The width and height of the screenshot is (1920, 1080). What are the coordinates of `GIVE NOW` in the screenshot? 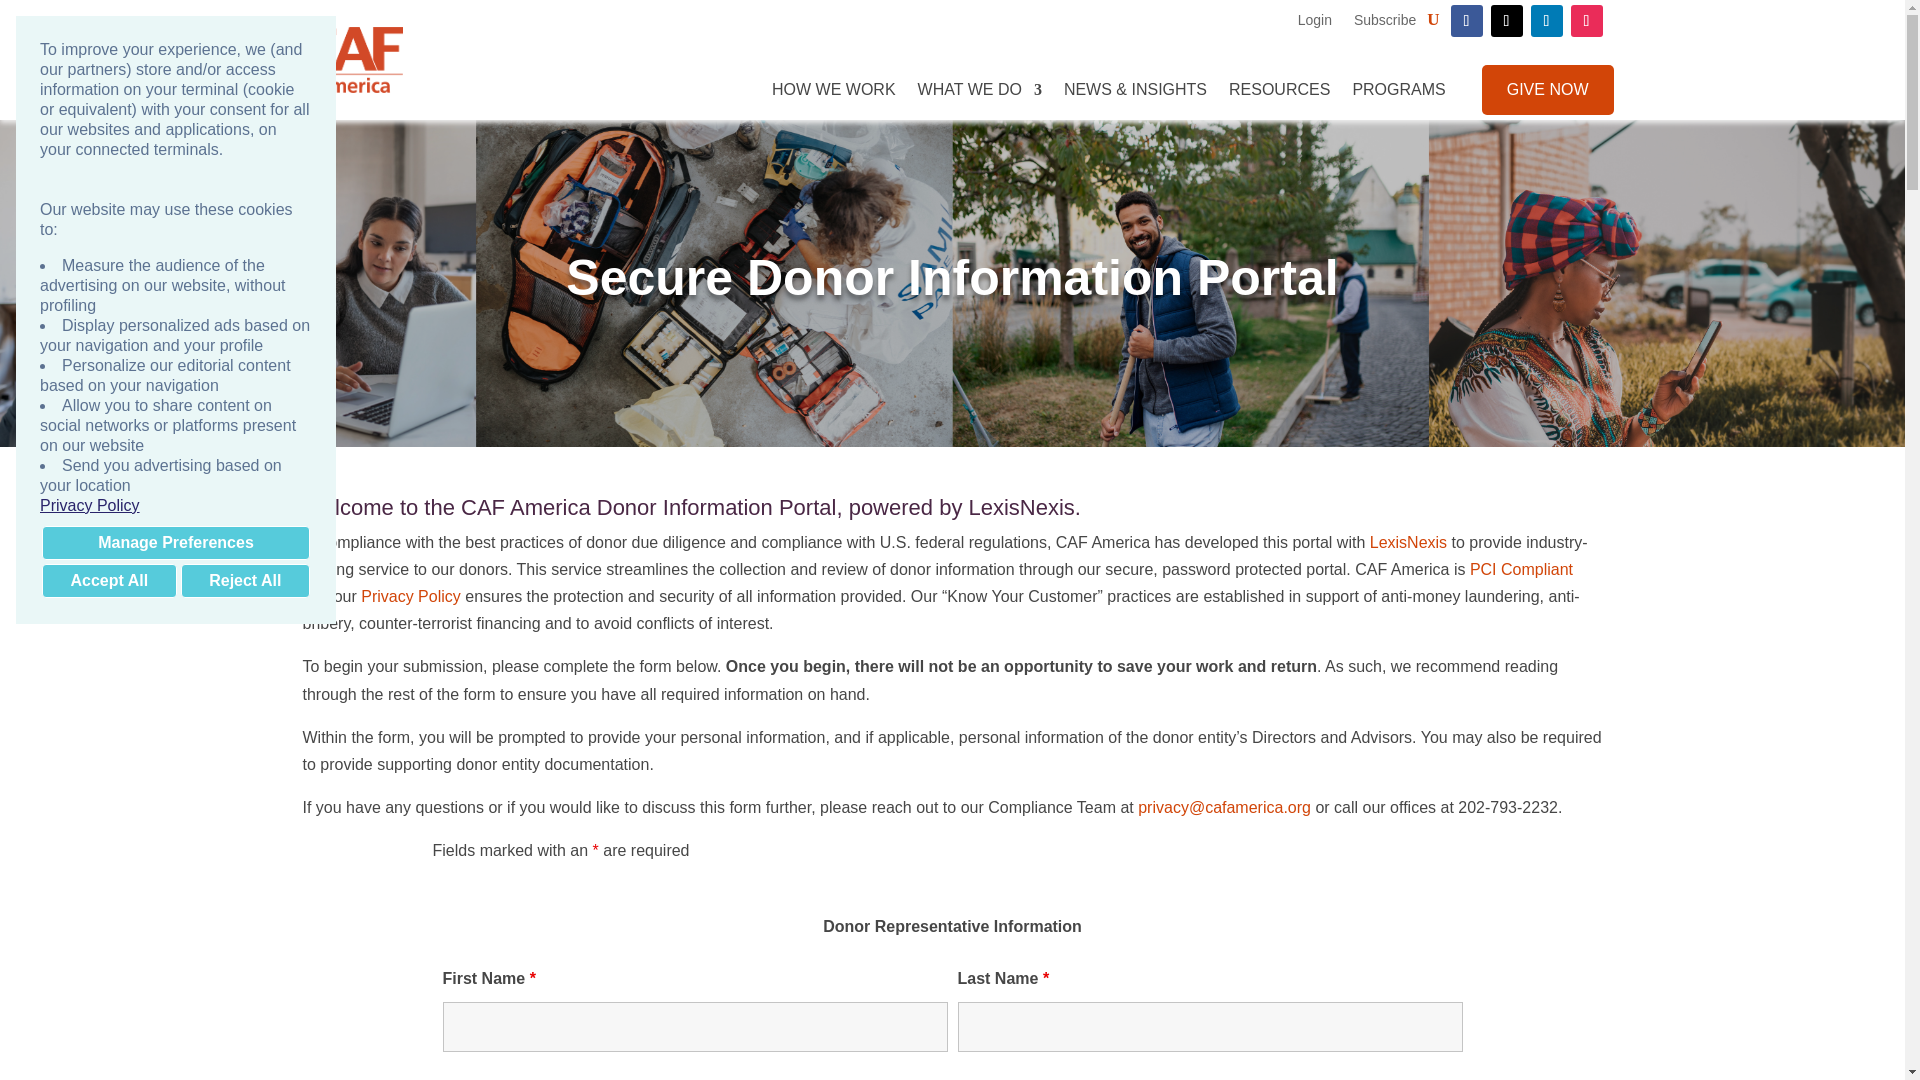 It's located at (1548, 89).